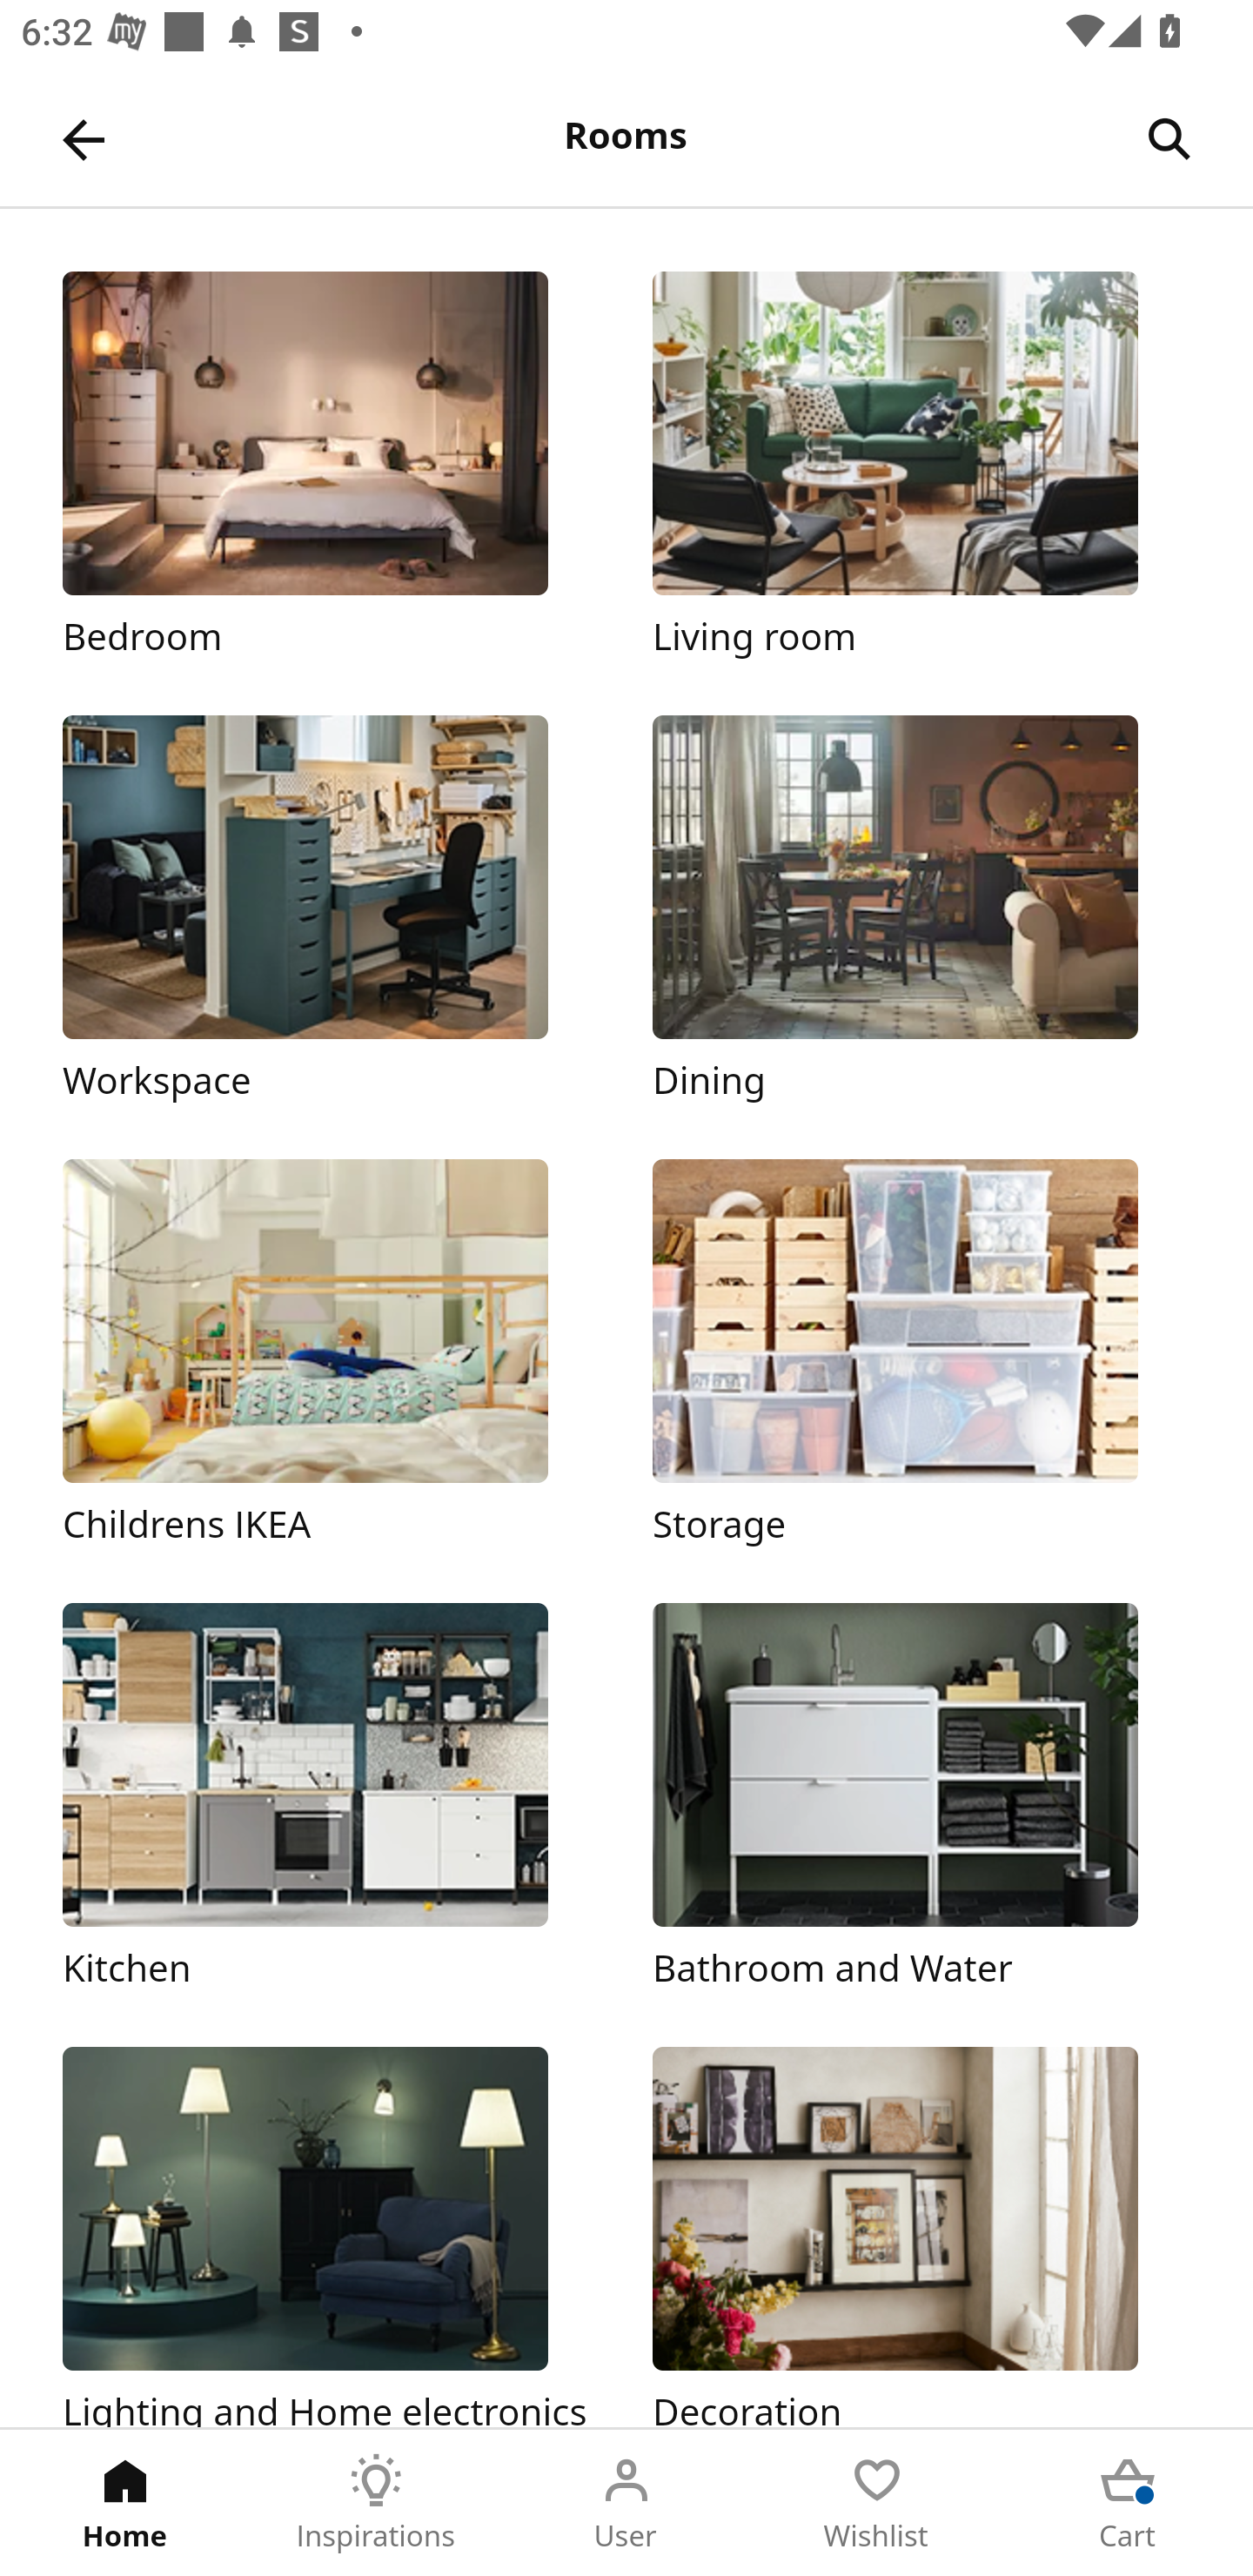  Describe the element at coordinates (331, 1354) in the screenshot. I see `Childrens IKEA` at that location.